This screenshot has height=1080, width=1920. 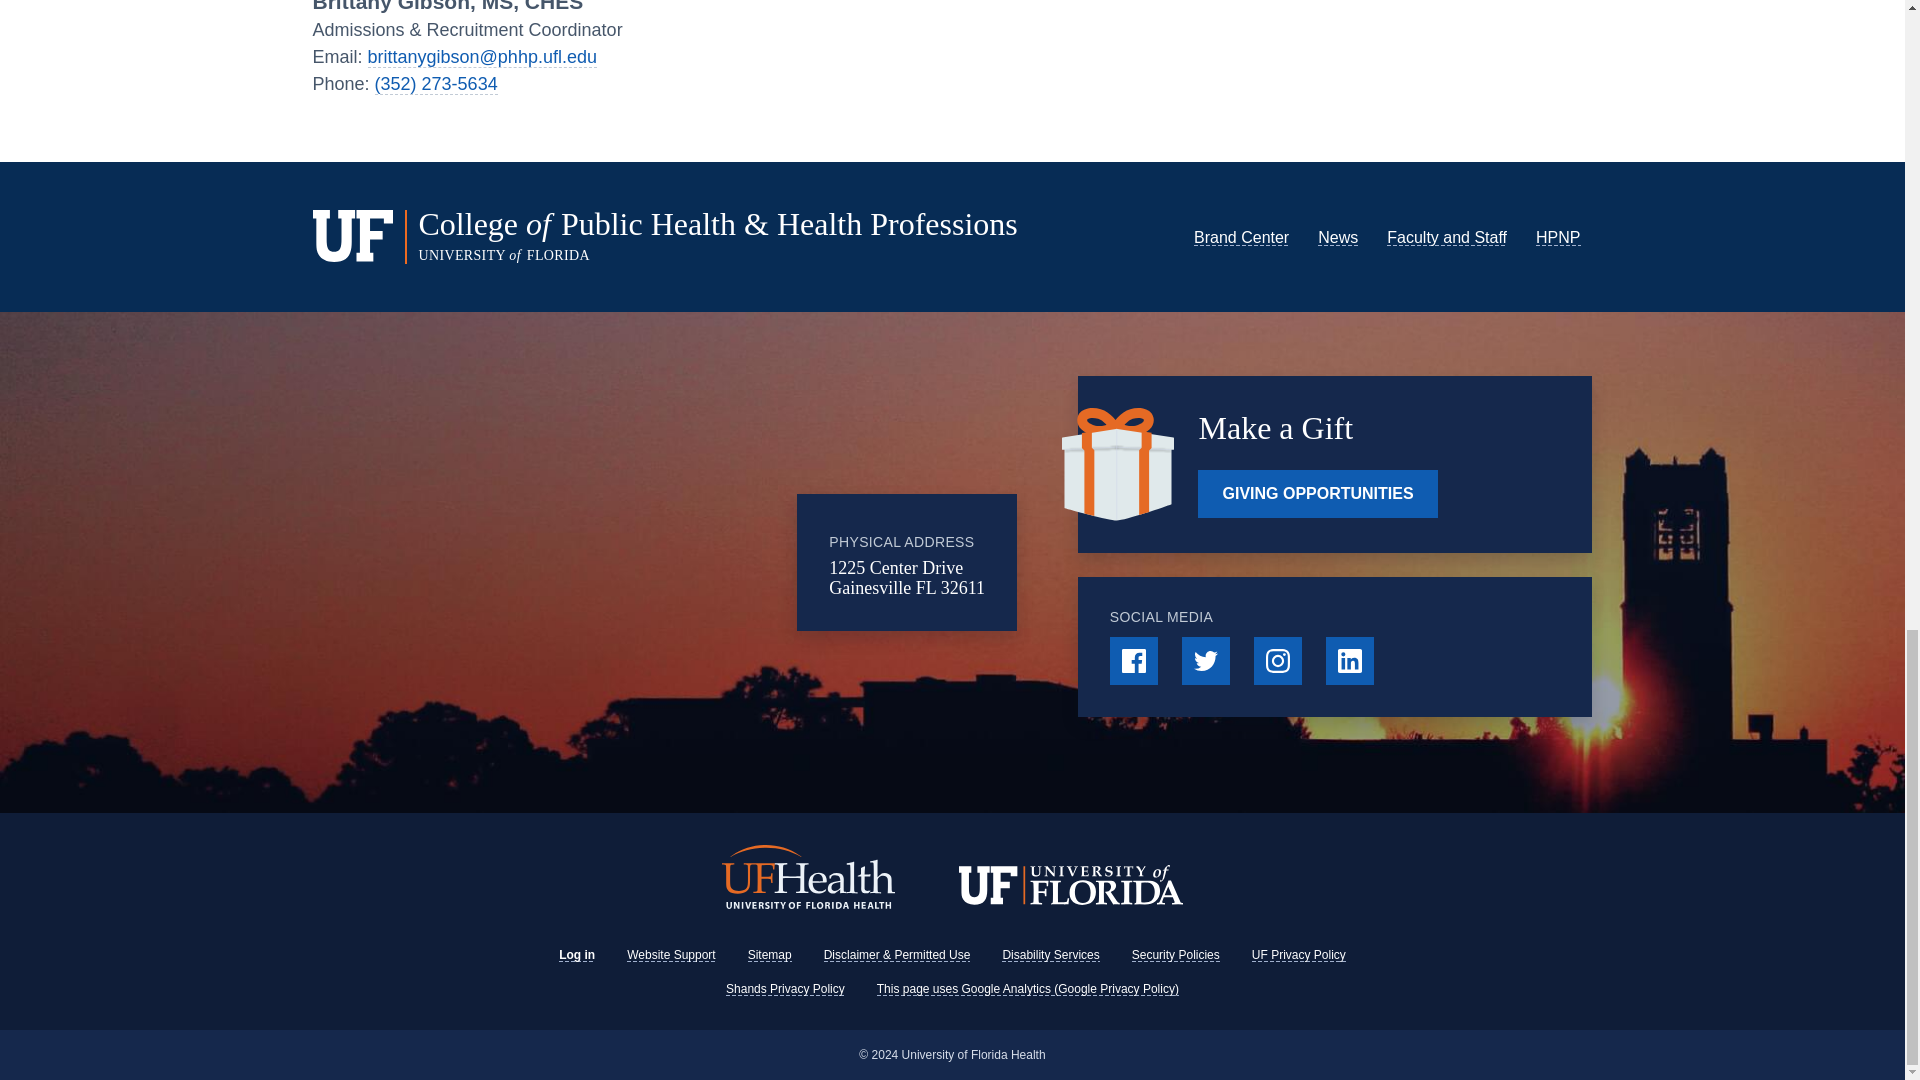 What do you see at coordinates (576, 955) in the screenshot?
I see `Log in` at bounding box center [576, 955].